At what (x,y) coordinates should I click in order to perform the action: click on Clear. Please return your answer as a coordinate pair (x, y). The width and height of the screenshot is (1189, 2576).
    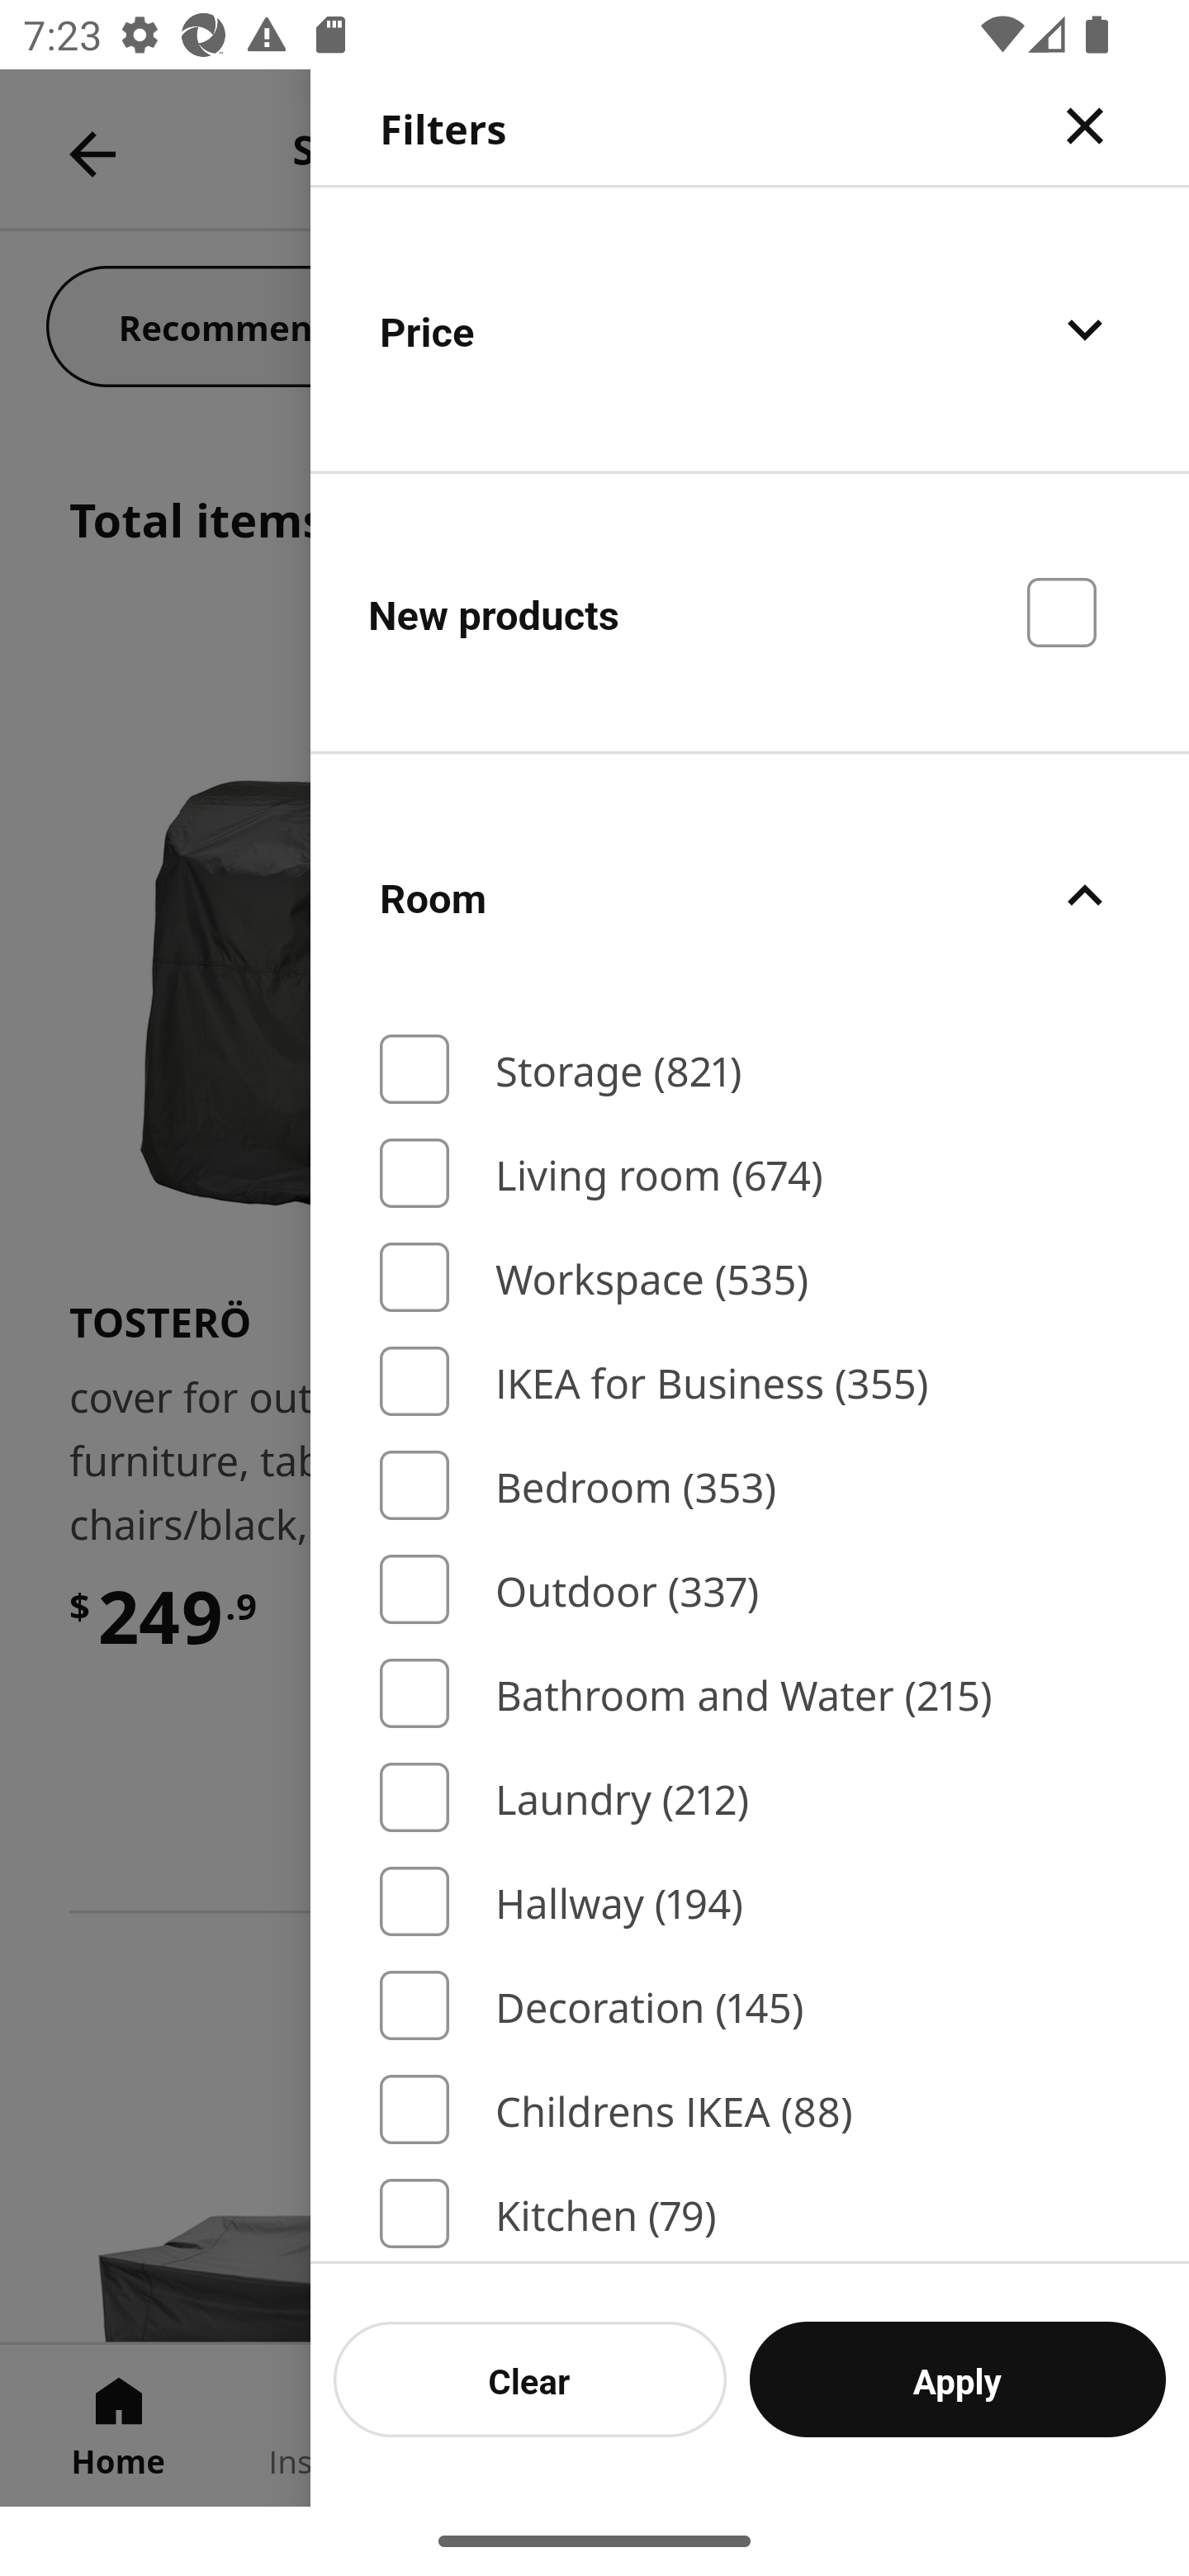
    Looking at the image, I should click on (530, 2379).